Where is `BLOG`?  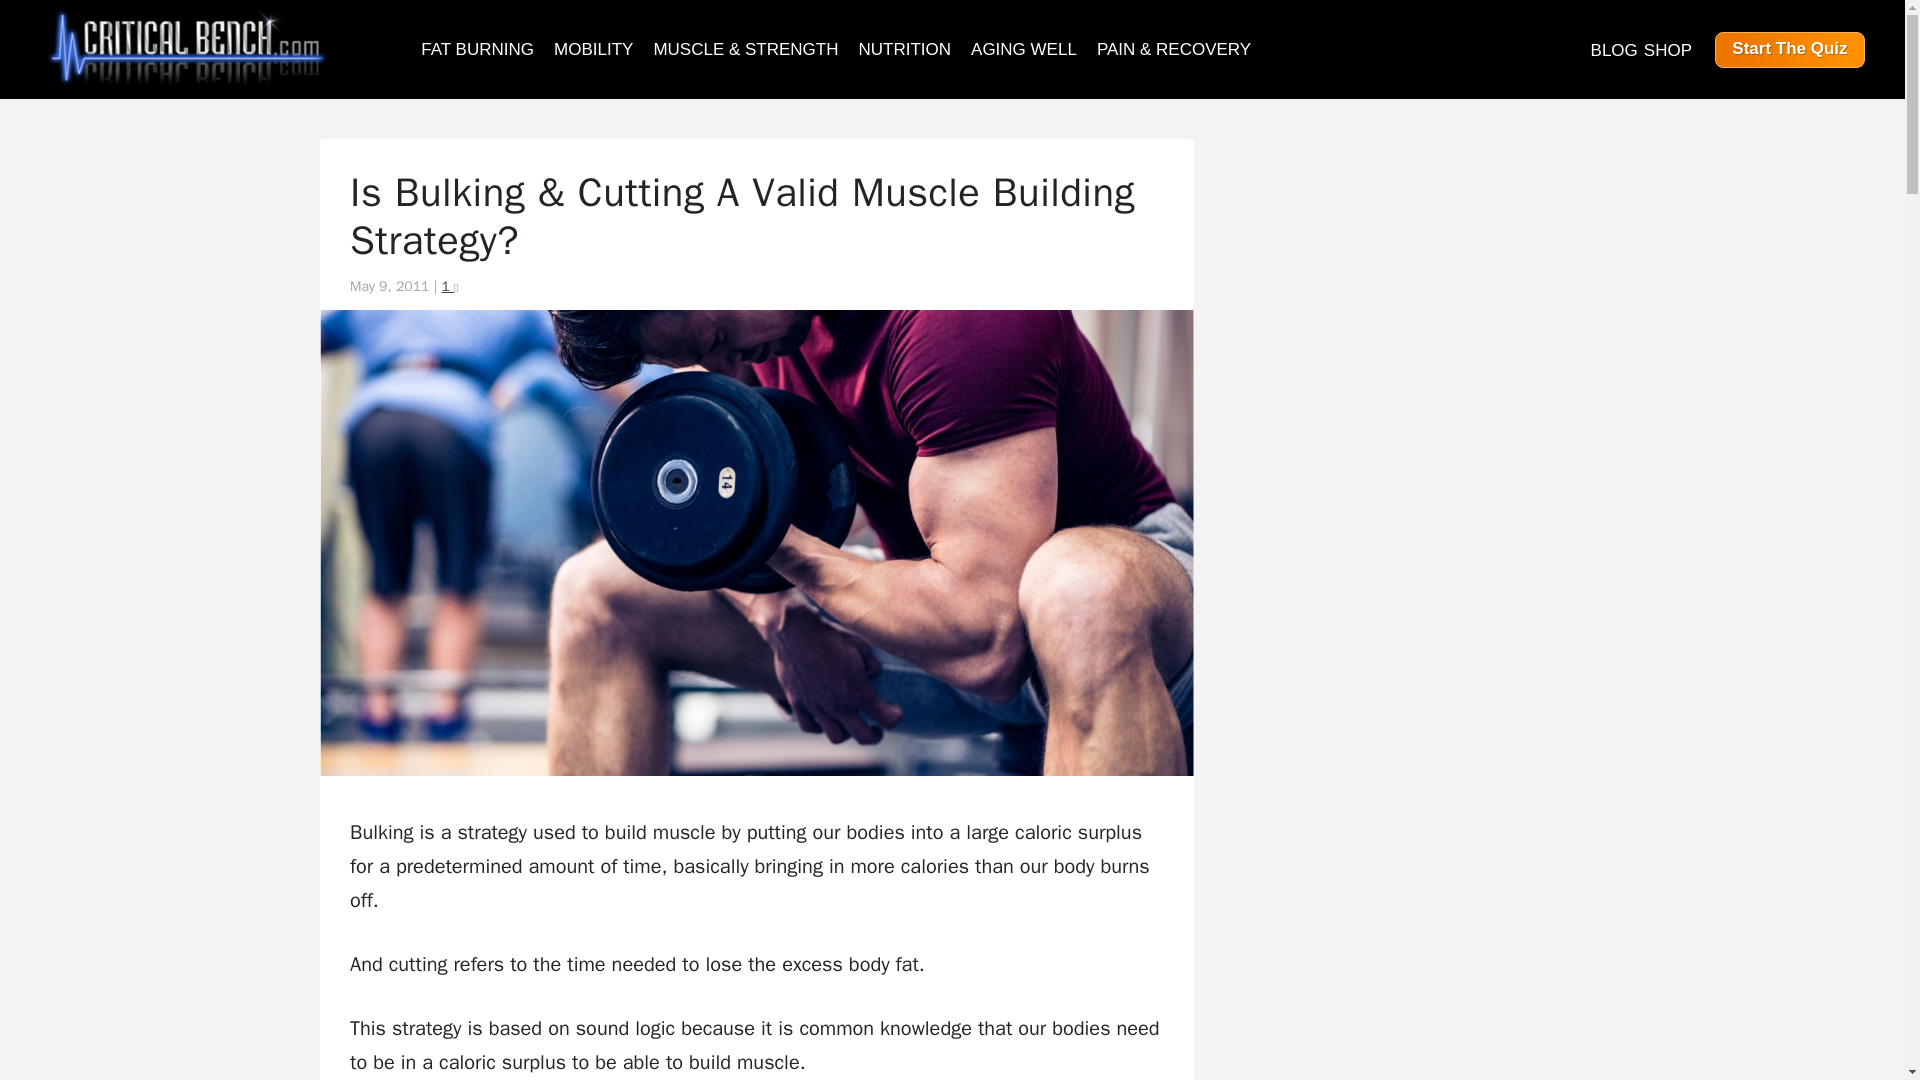
BLOG is located at coordinates (1614, 49).